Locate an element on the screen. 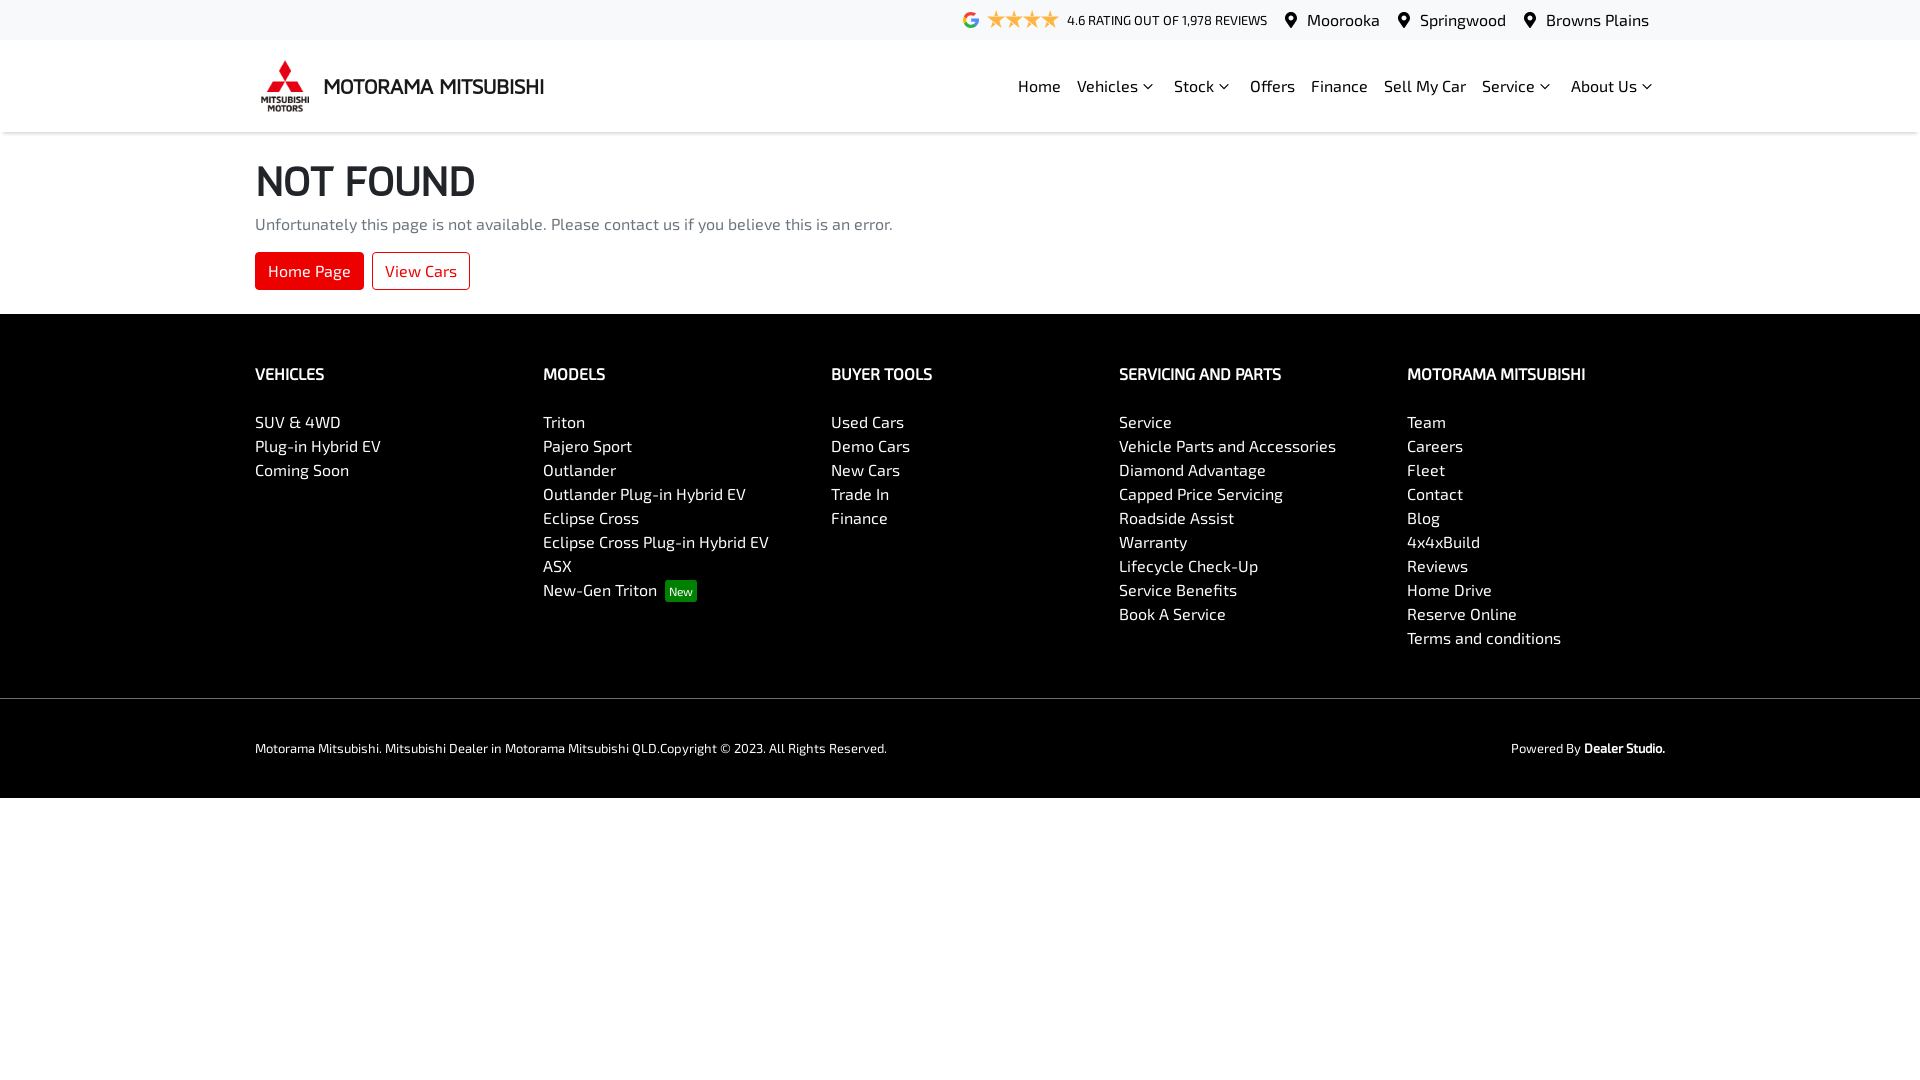 The height and width of the screenshot is (1080, 1920). Plug-in Hybrid EV is located at coordinates (318, 446).